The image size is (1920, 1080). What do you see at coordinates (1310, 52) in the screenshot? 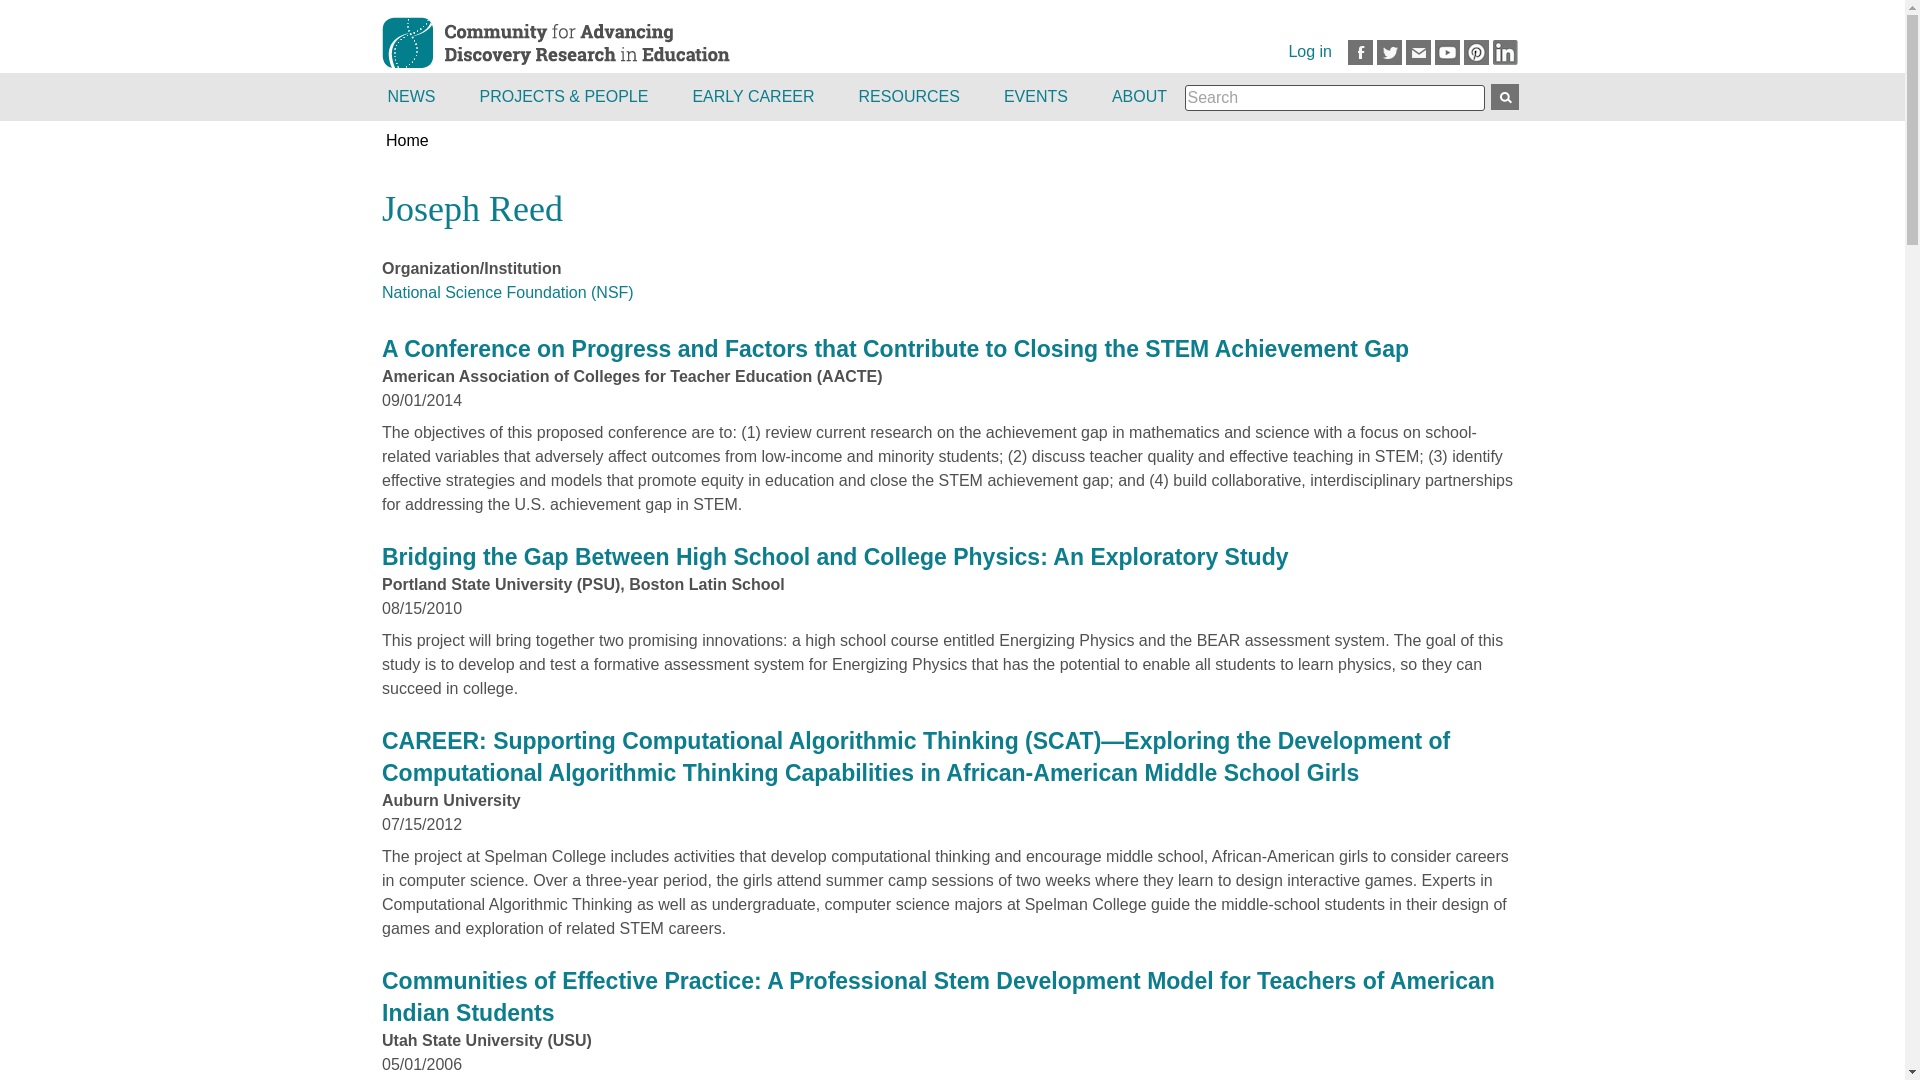
I see `Log in` at bounding box center [1310, 52].